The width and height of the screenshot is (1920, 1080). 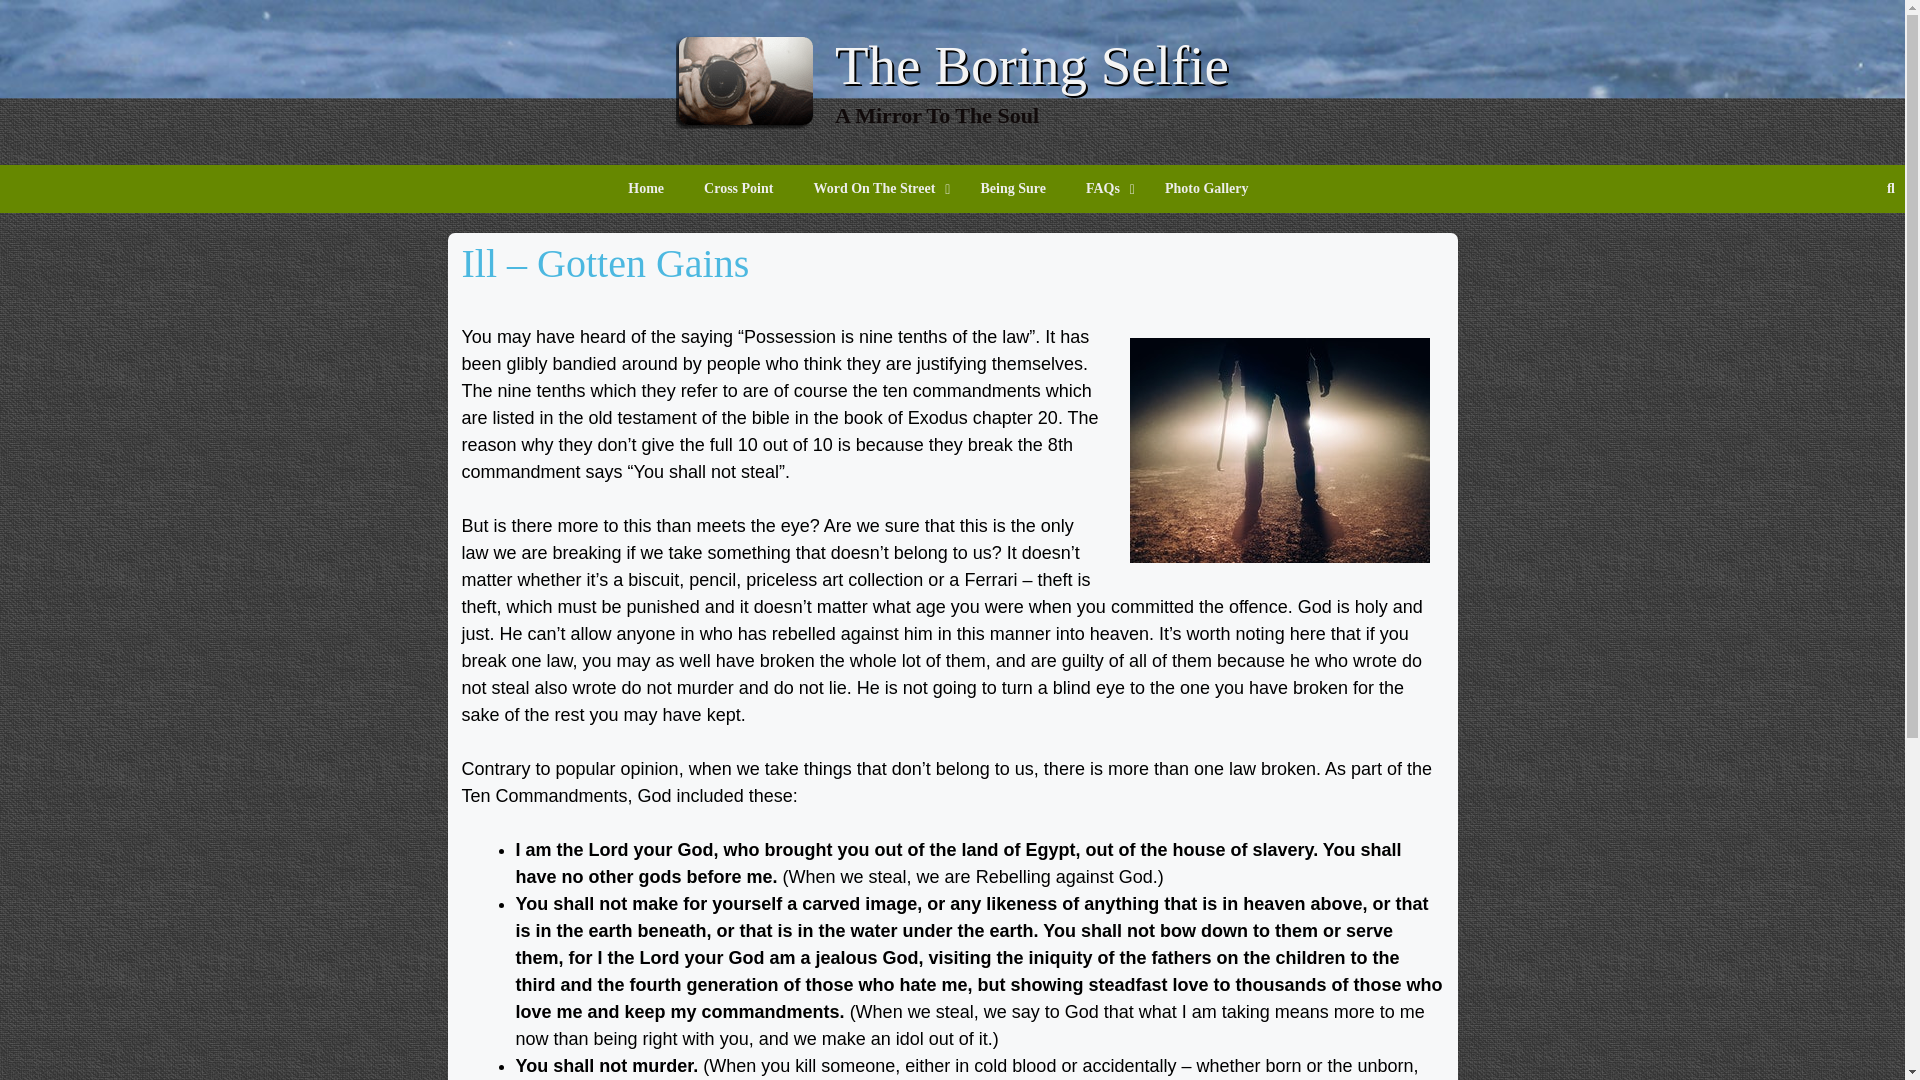 What do you see at coordinates (1206, 188) in the screenshot?
I see `Photo Gallery` at bounding box center [1206, 188].